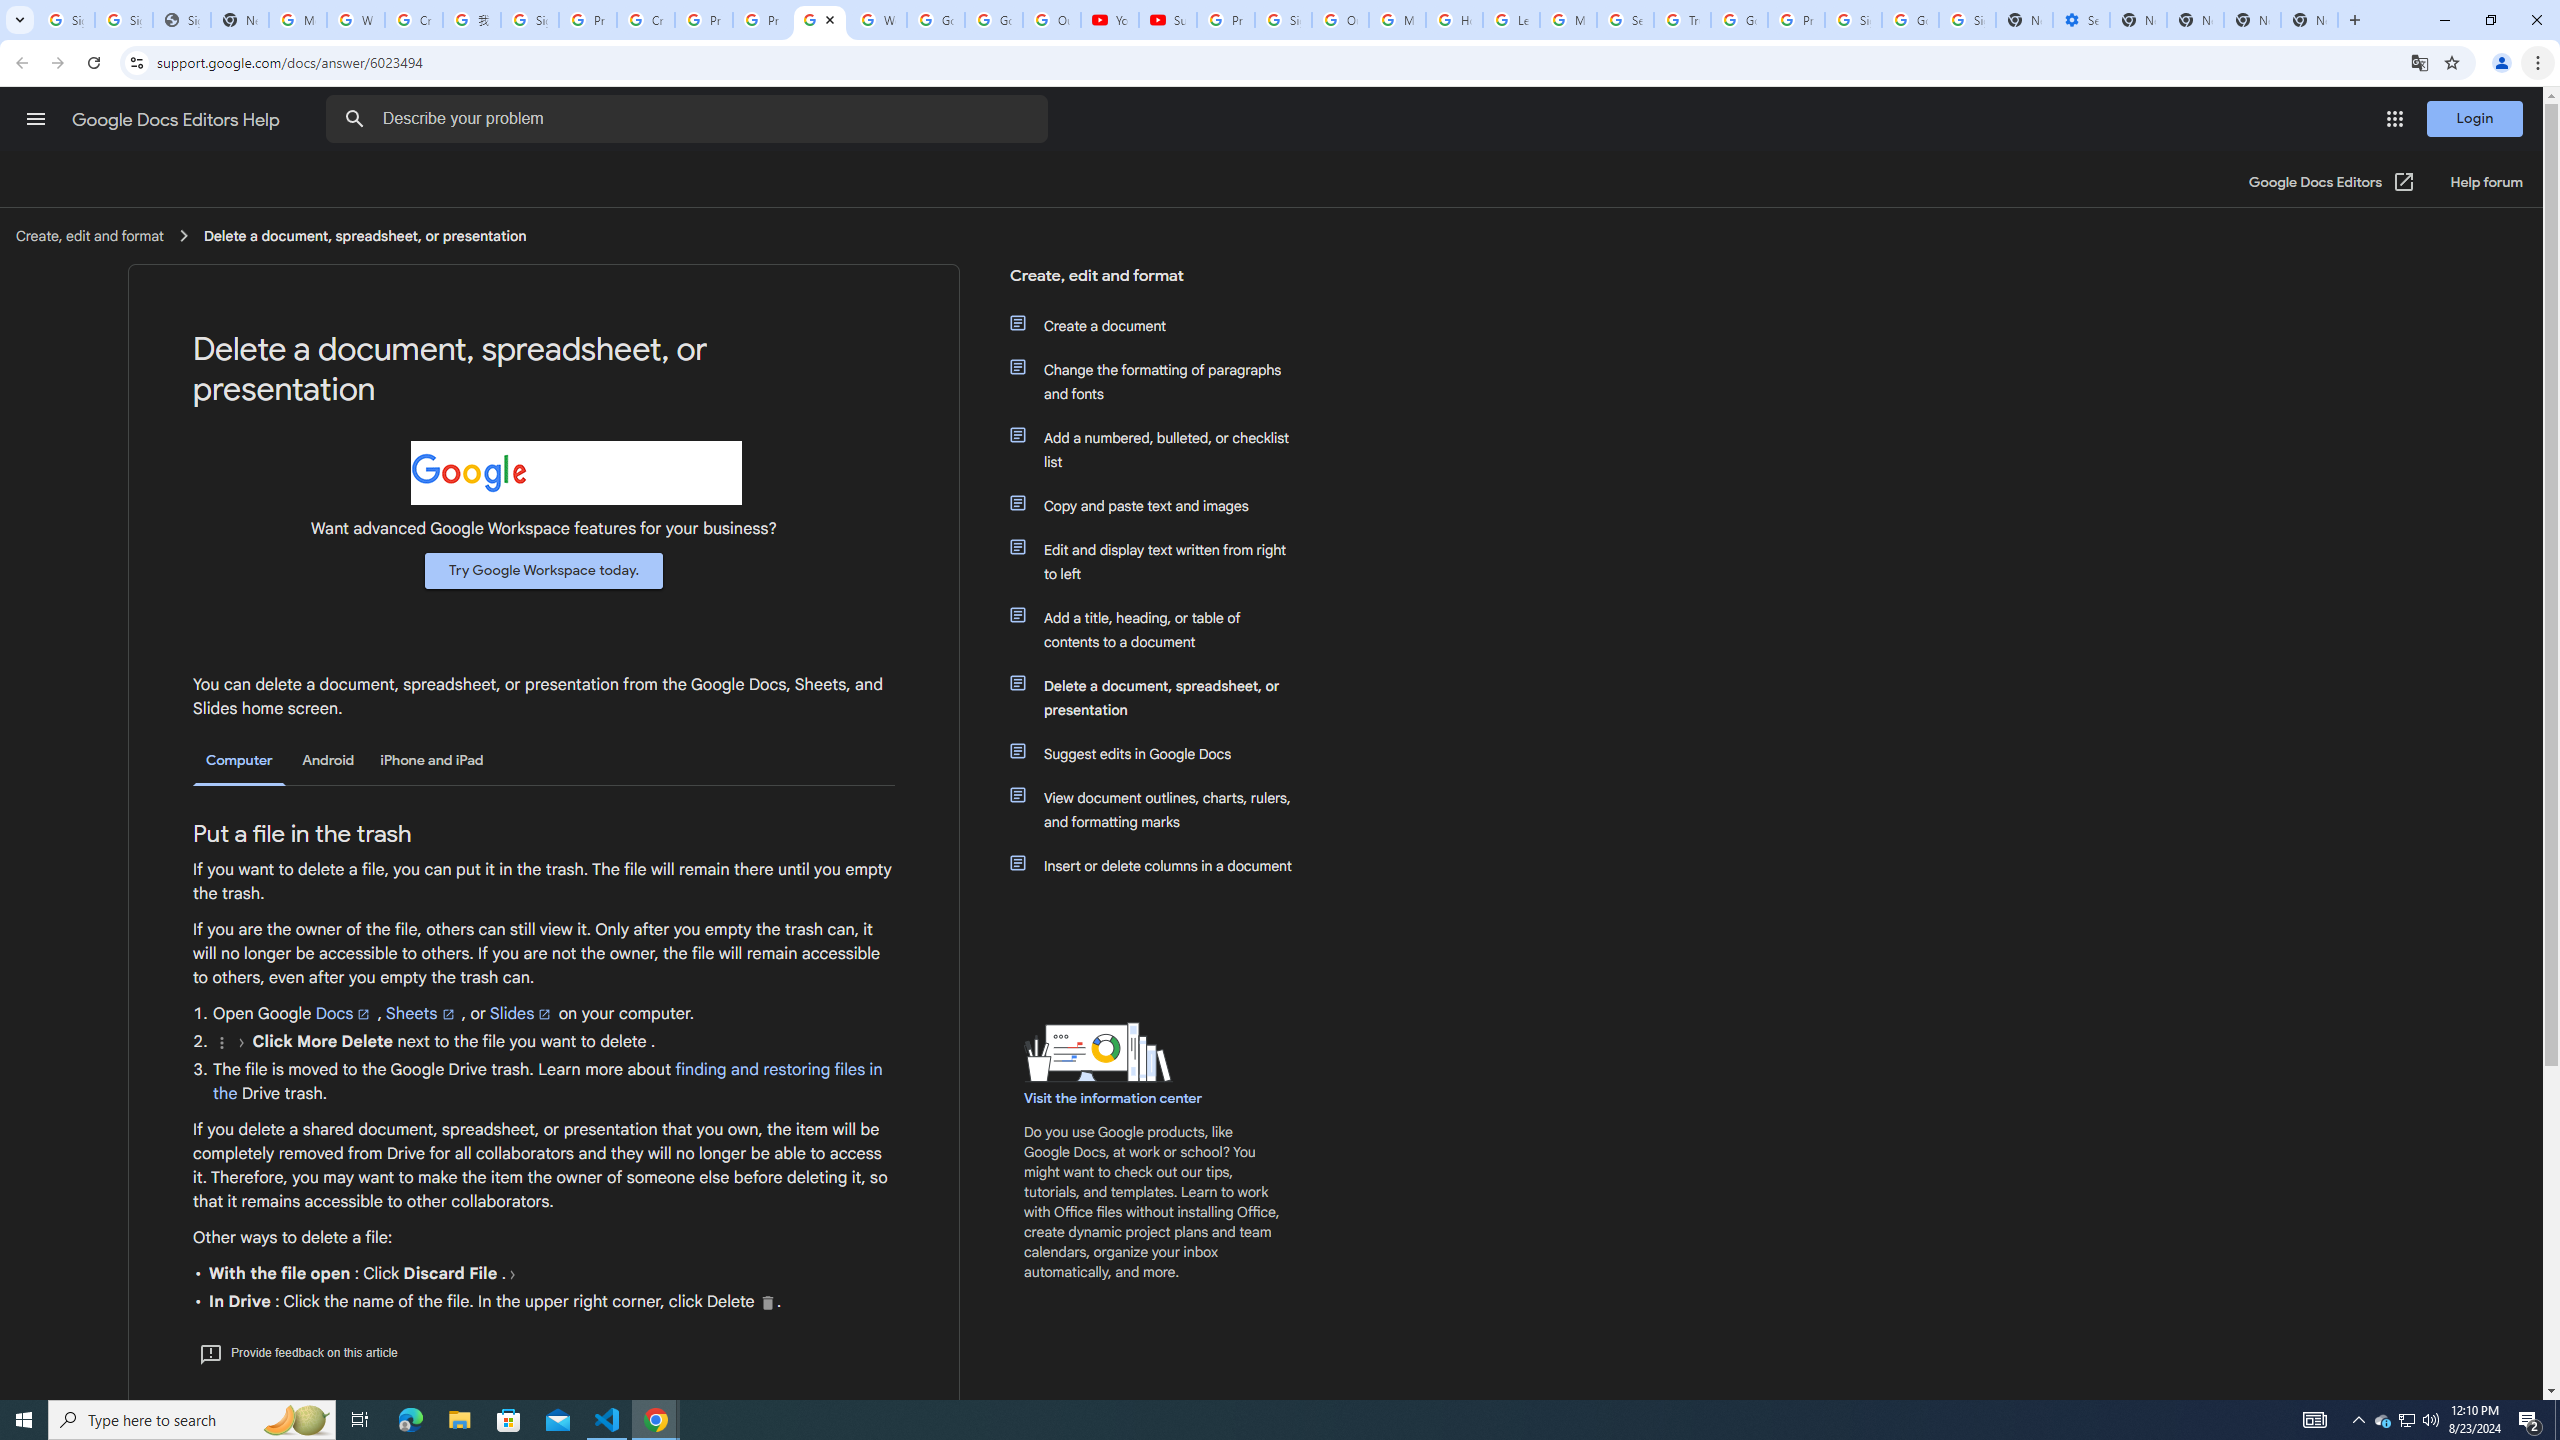 Image resolution: width=2560 pixels, height=1440 pixels. What do you see at coordinates (1163, 382) in the screenshot?
I see `Change the formatting of paragraphs and fonts` at bounding box center [1163, 382].